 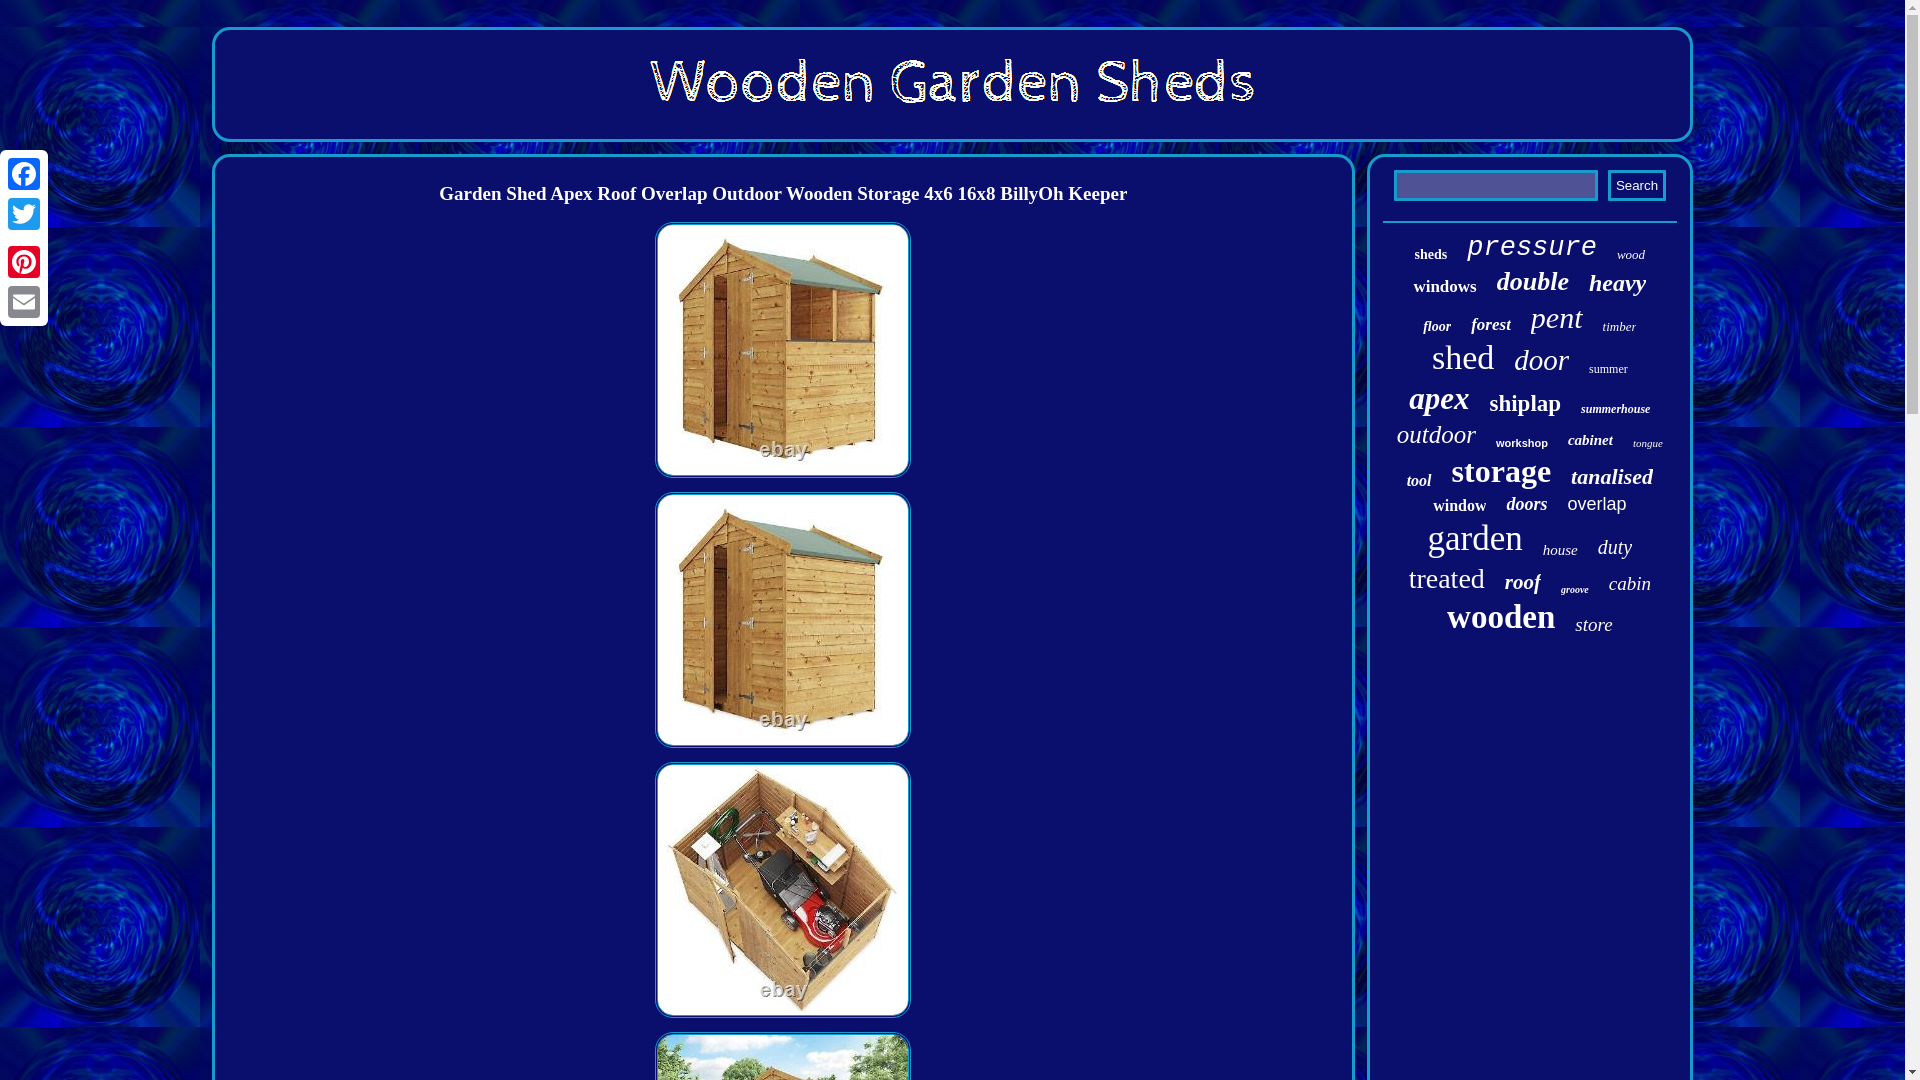 I want to click on shiplap, so click(x=1524, y=403).